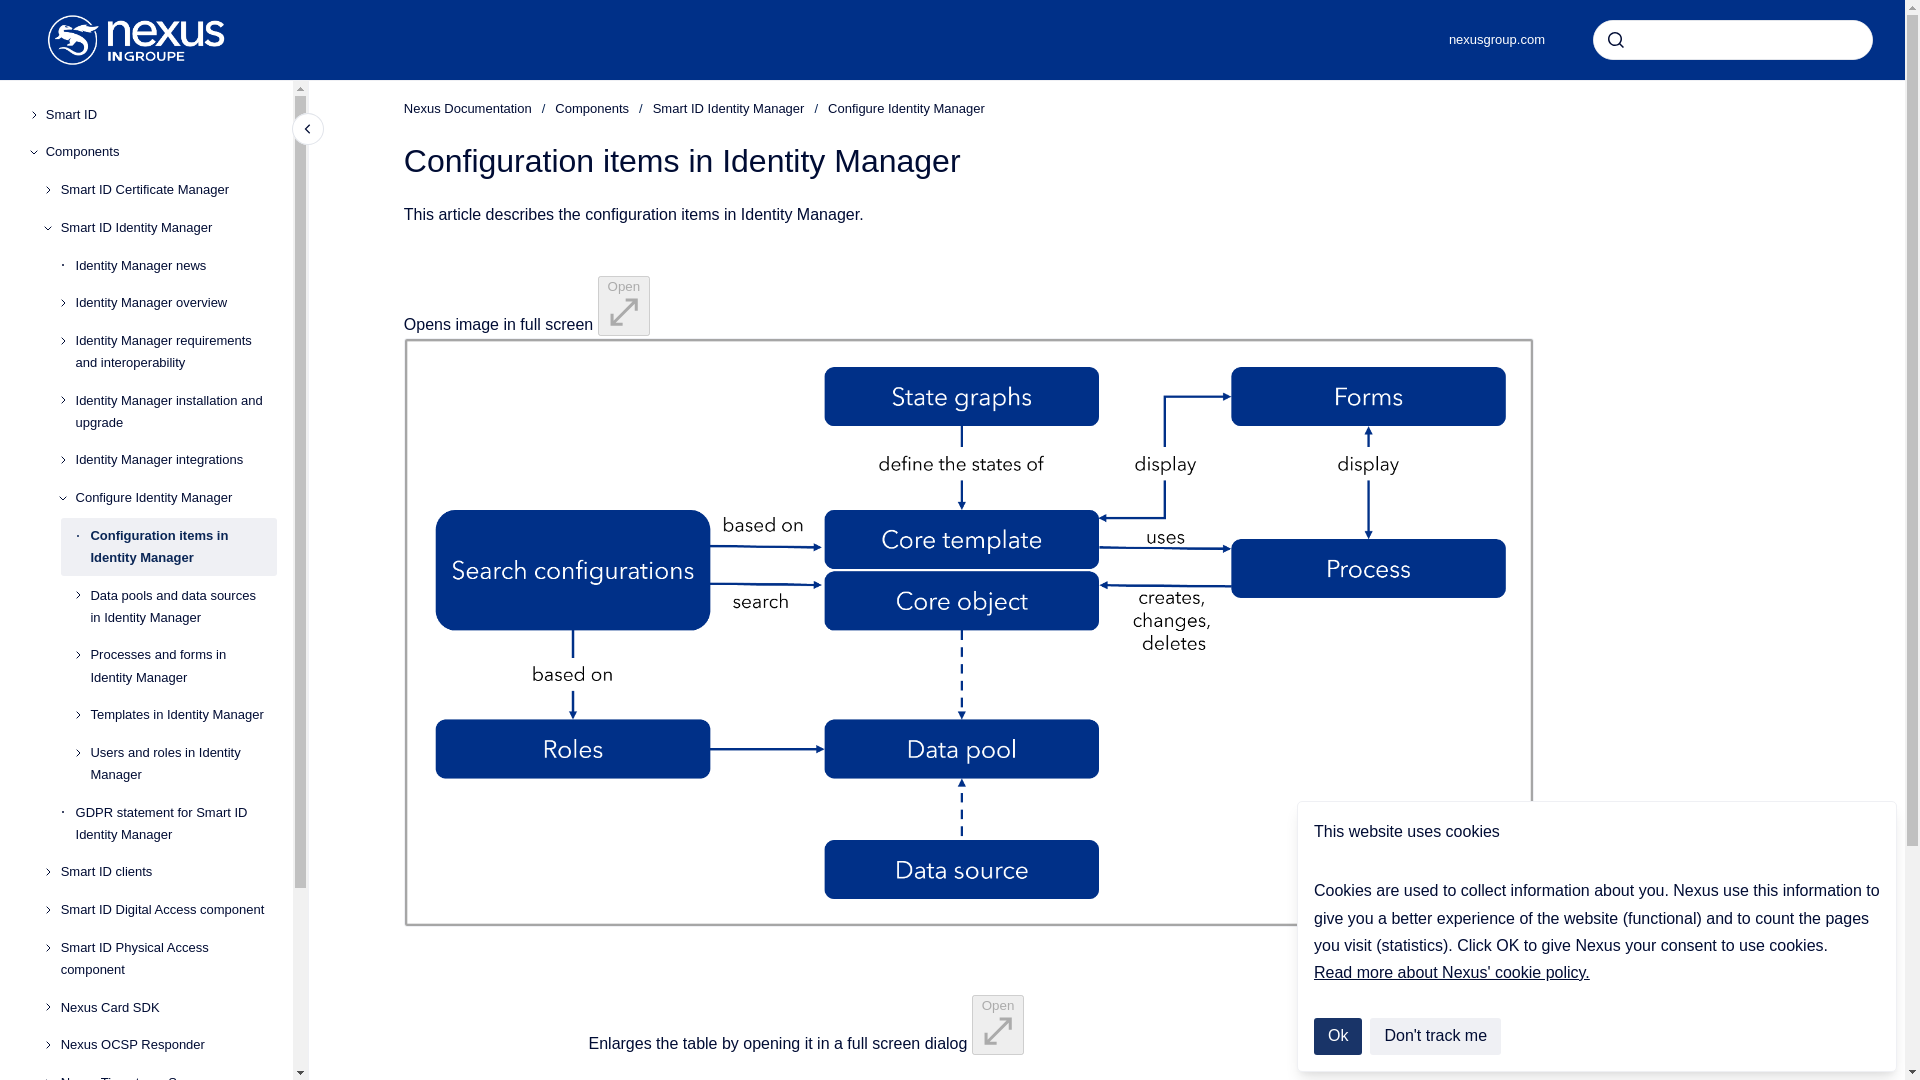 The height and width of the screenshot is (1080, 1920). Describe the element at coordinates (176, 824) in the screenshot. I see `GDPR statement for Smart ID Identity Manager` at that location.